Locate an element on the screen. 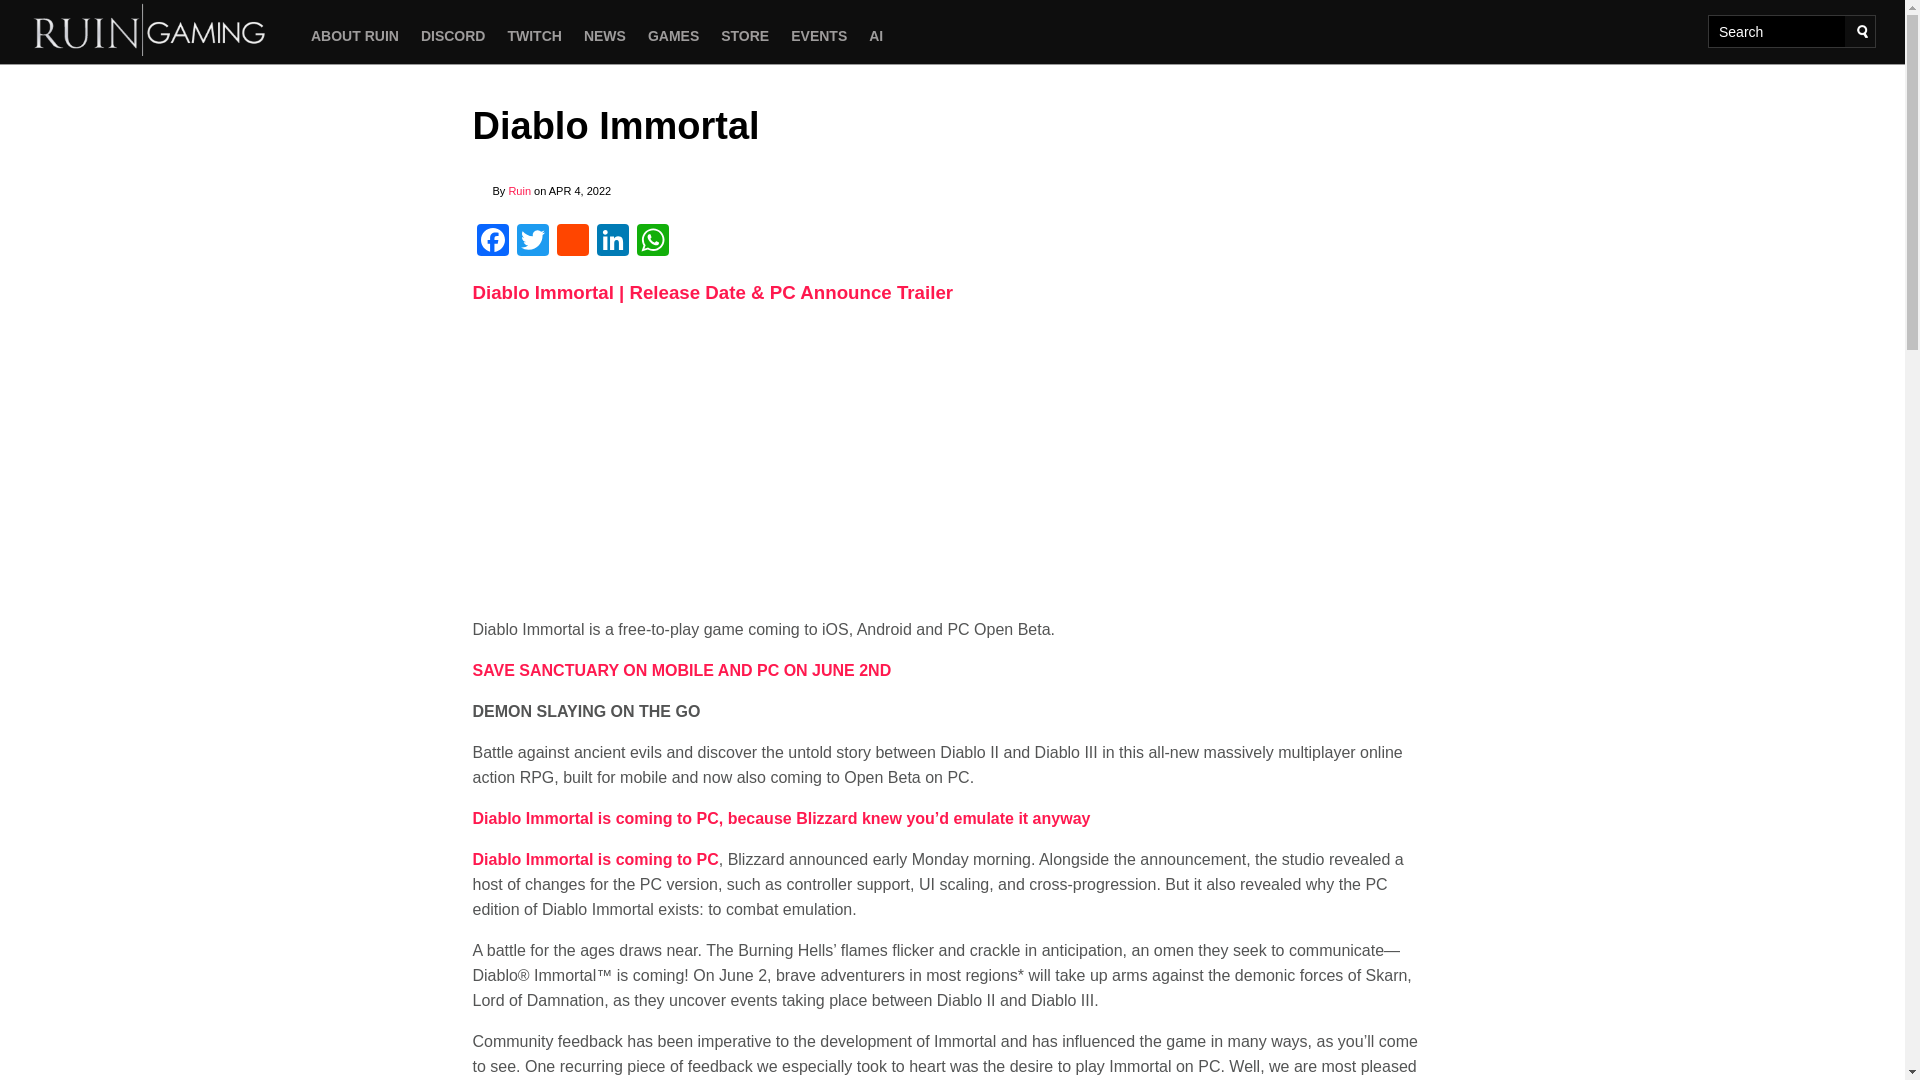 The width and height of the screenshot is (1920, 1080). Twitter is located at coordinates (532, 242).